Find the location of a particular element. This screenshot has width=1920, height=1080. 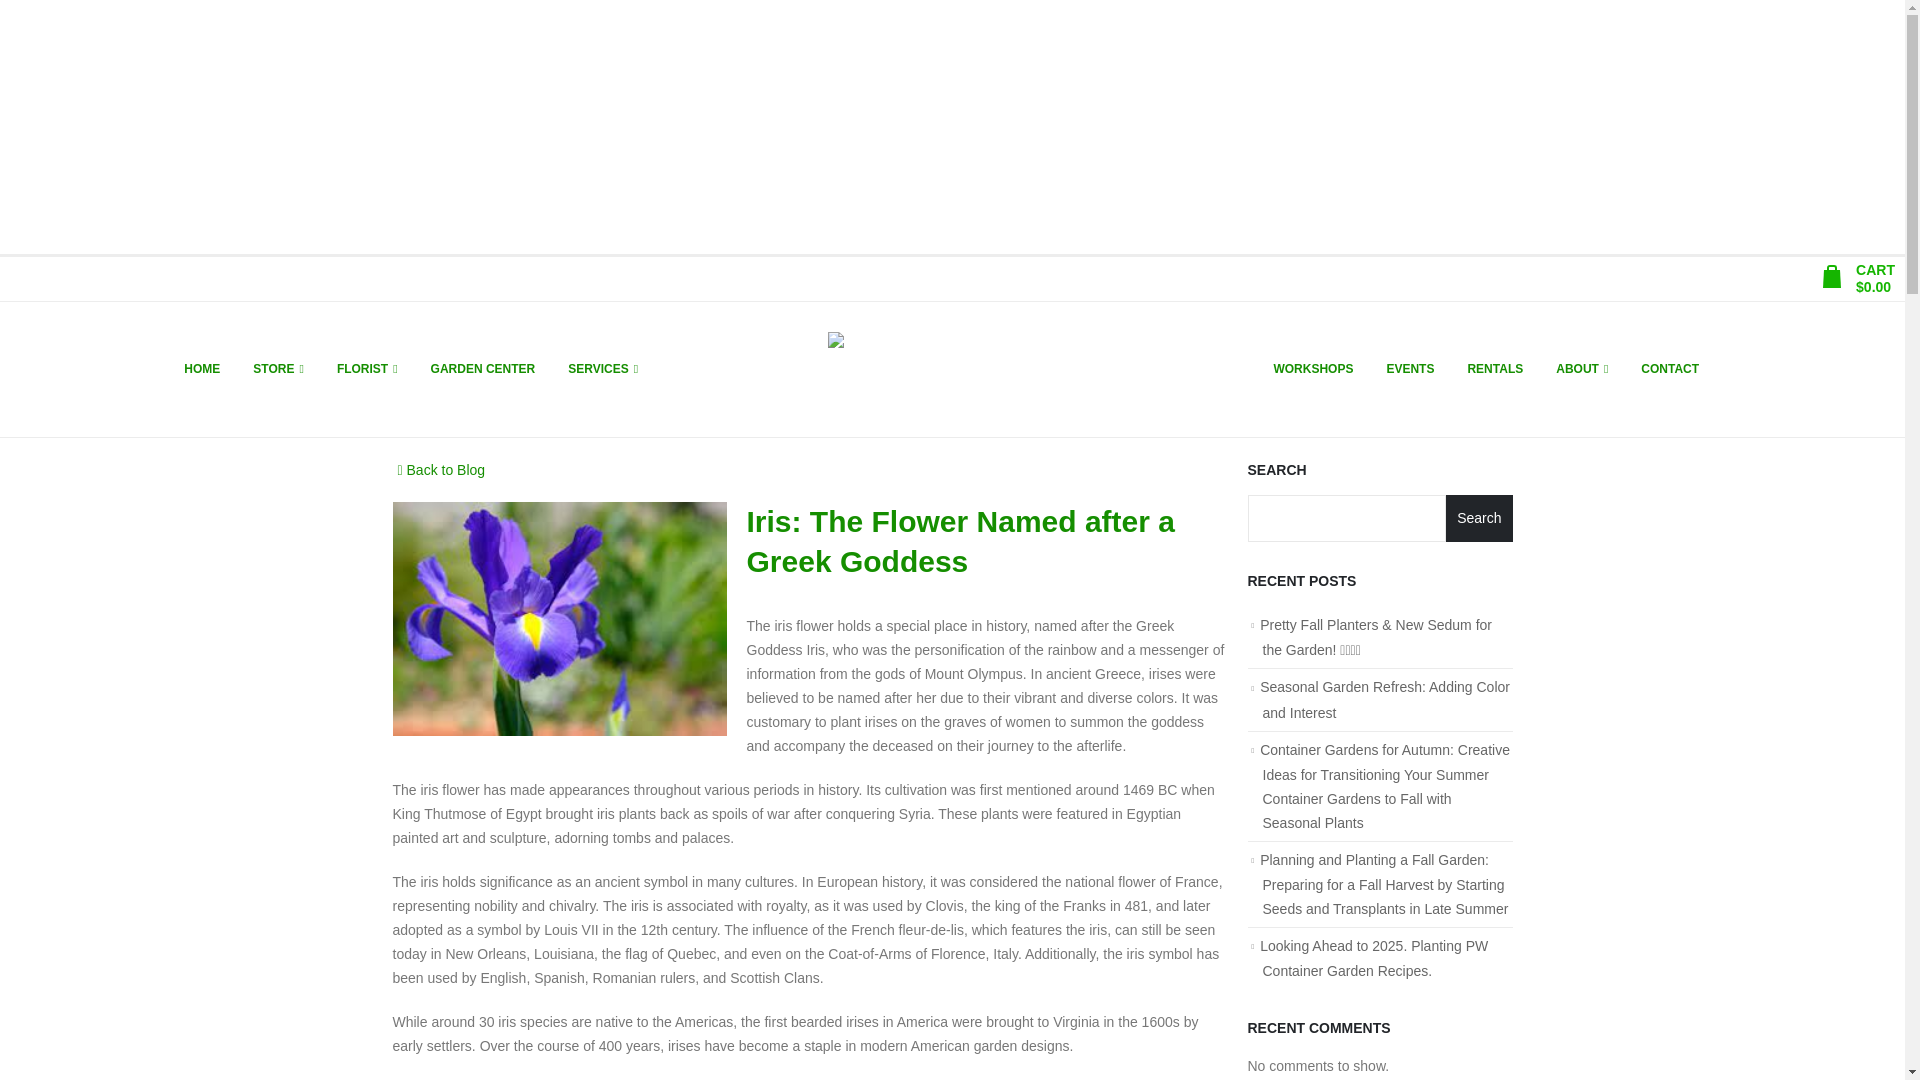

SERVICES is located at coordinates (603, 368).